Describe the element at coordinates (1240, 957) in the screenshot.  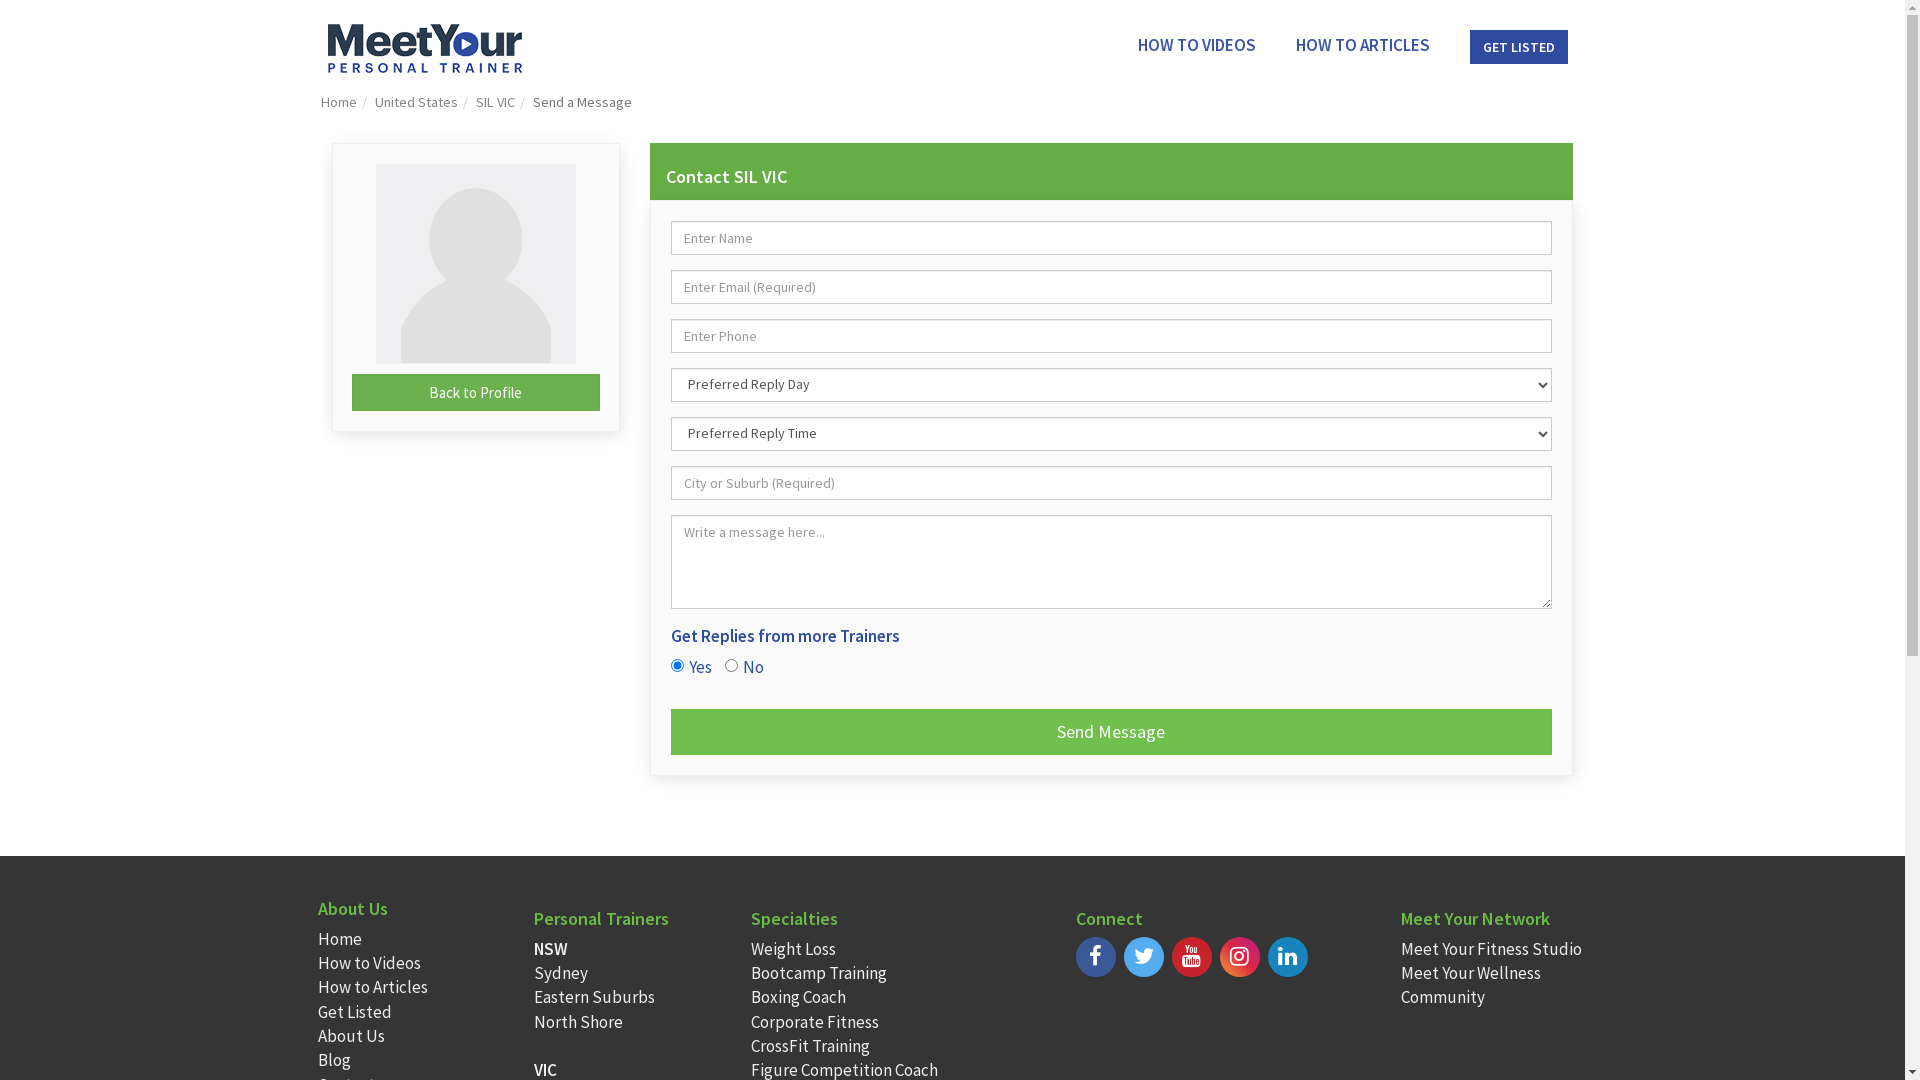
I see `Meet Your Personal Trainer Instagram` at that location.